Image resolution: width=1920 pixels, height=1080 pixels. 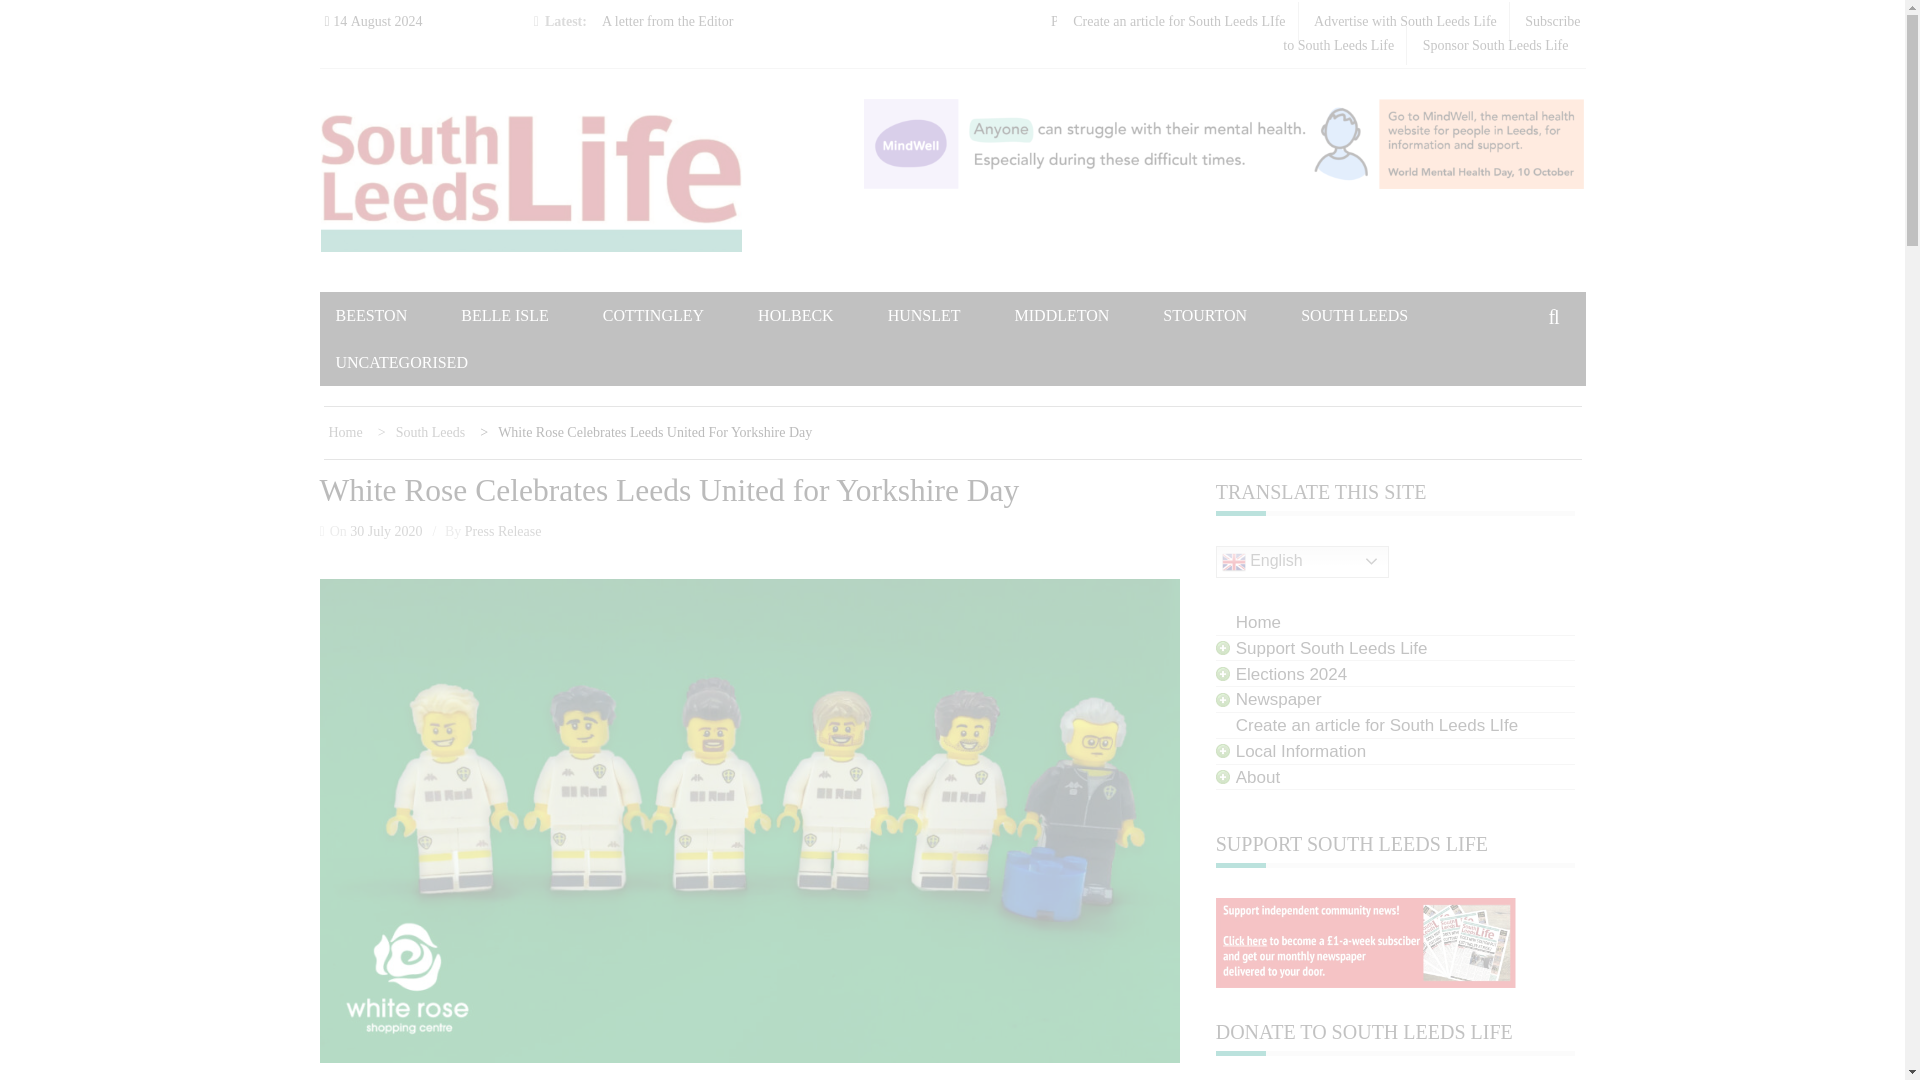 I want to click on 30 July 2020, so click(x=386, y=530).